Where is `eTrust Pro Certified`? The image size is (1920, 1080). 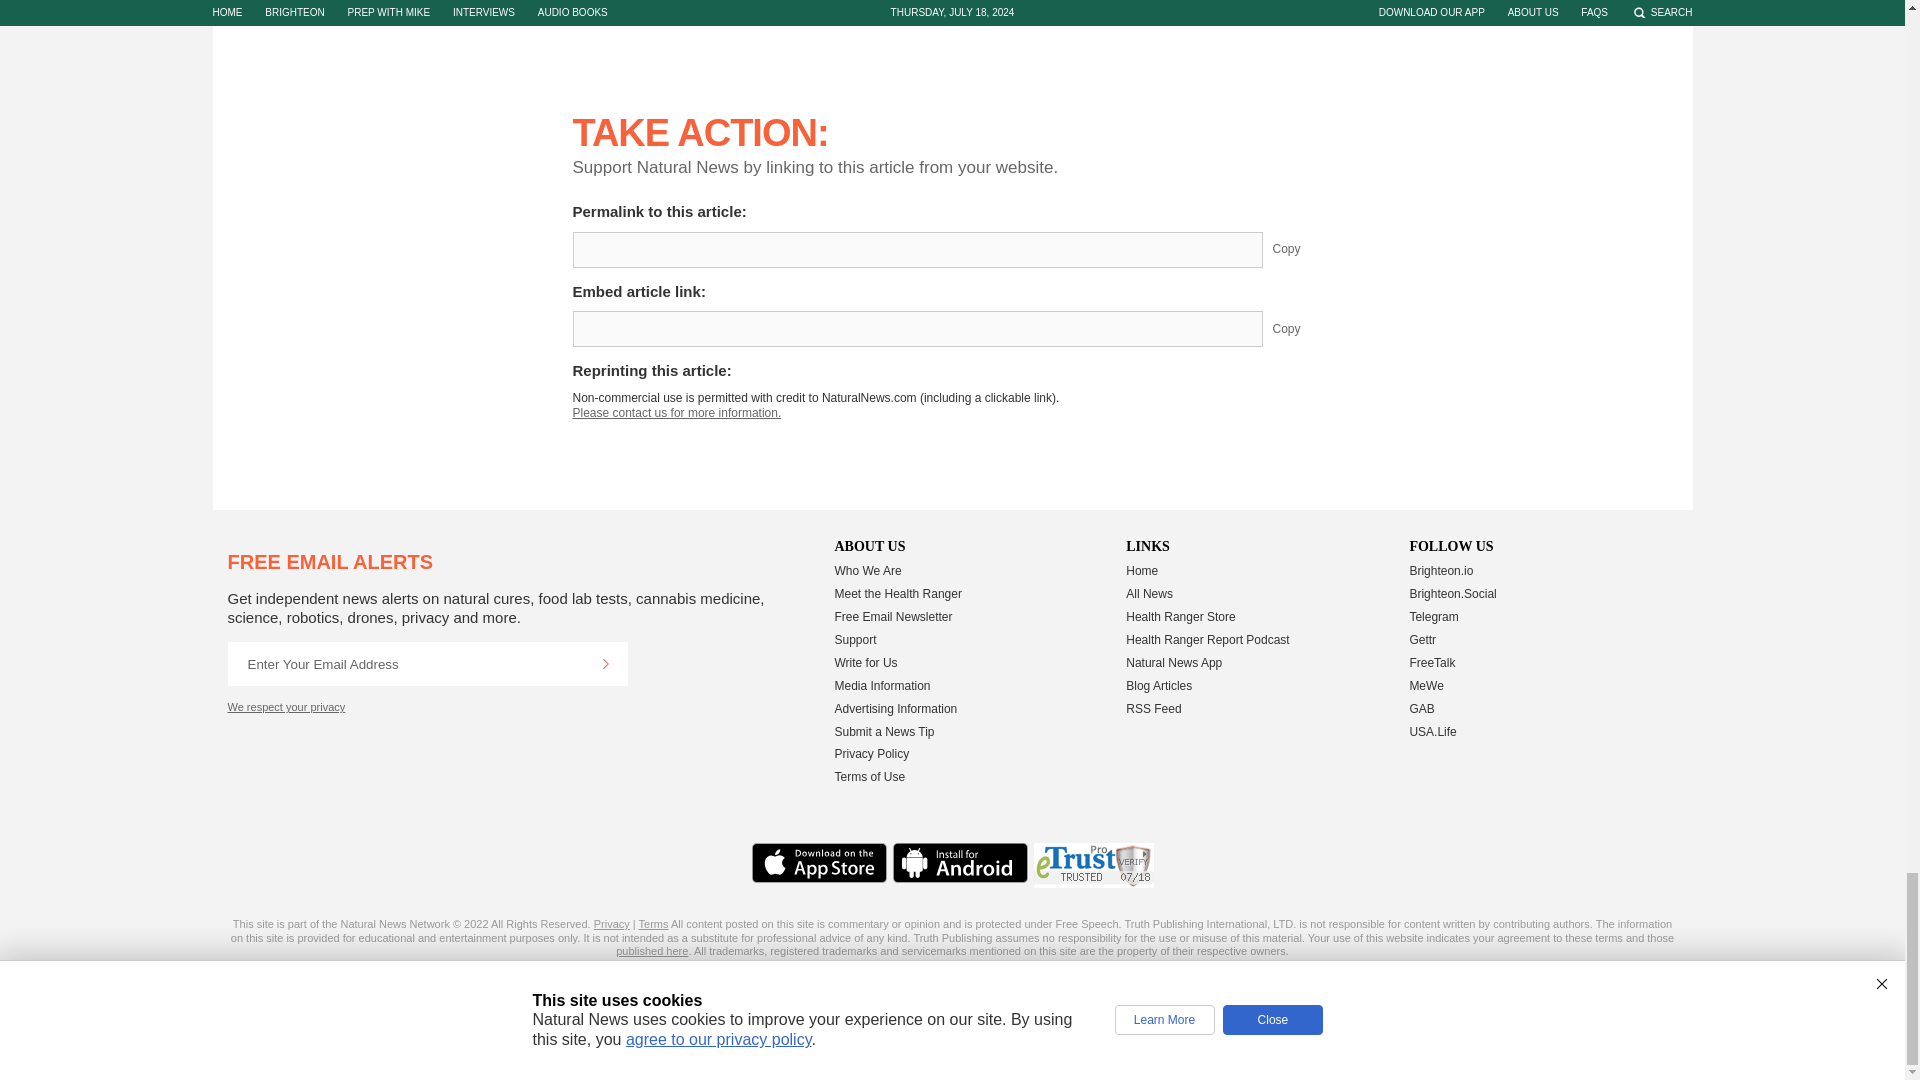 eTrust Pro Certified is located at coordinates (1094, 865).